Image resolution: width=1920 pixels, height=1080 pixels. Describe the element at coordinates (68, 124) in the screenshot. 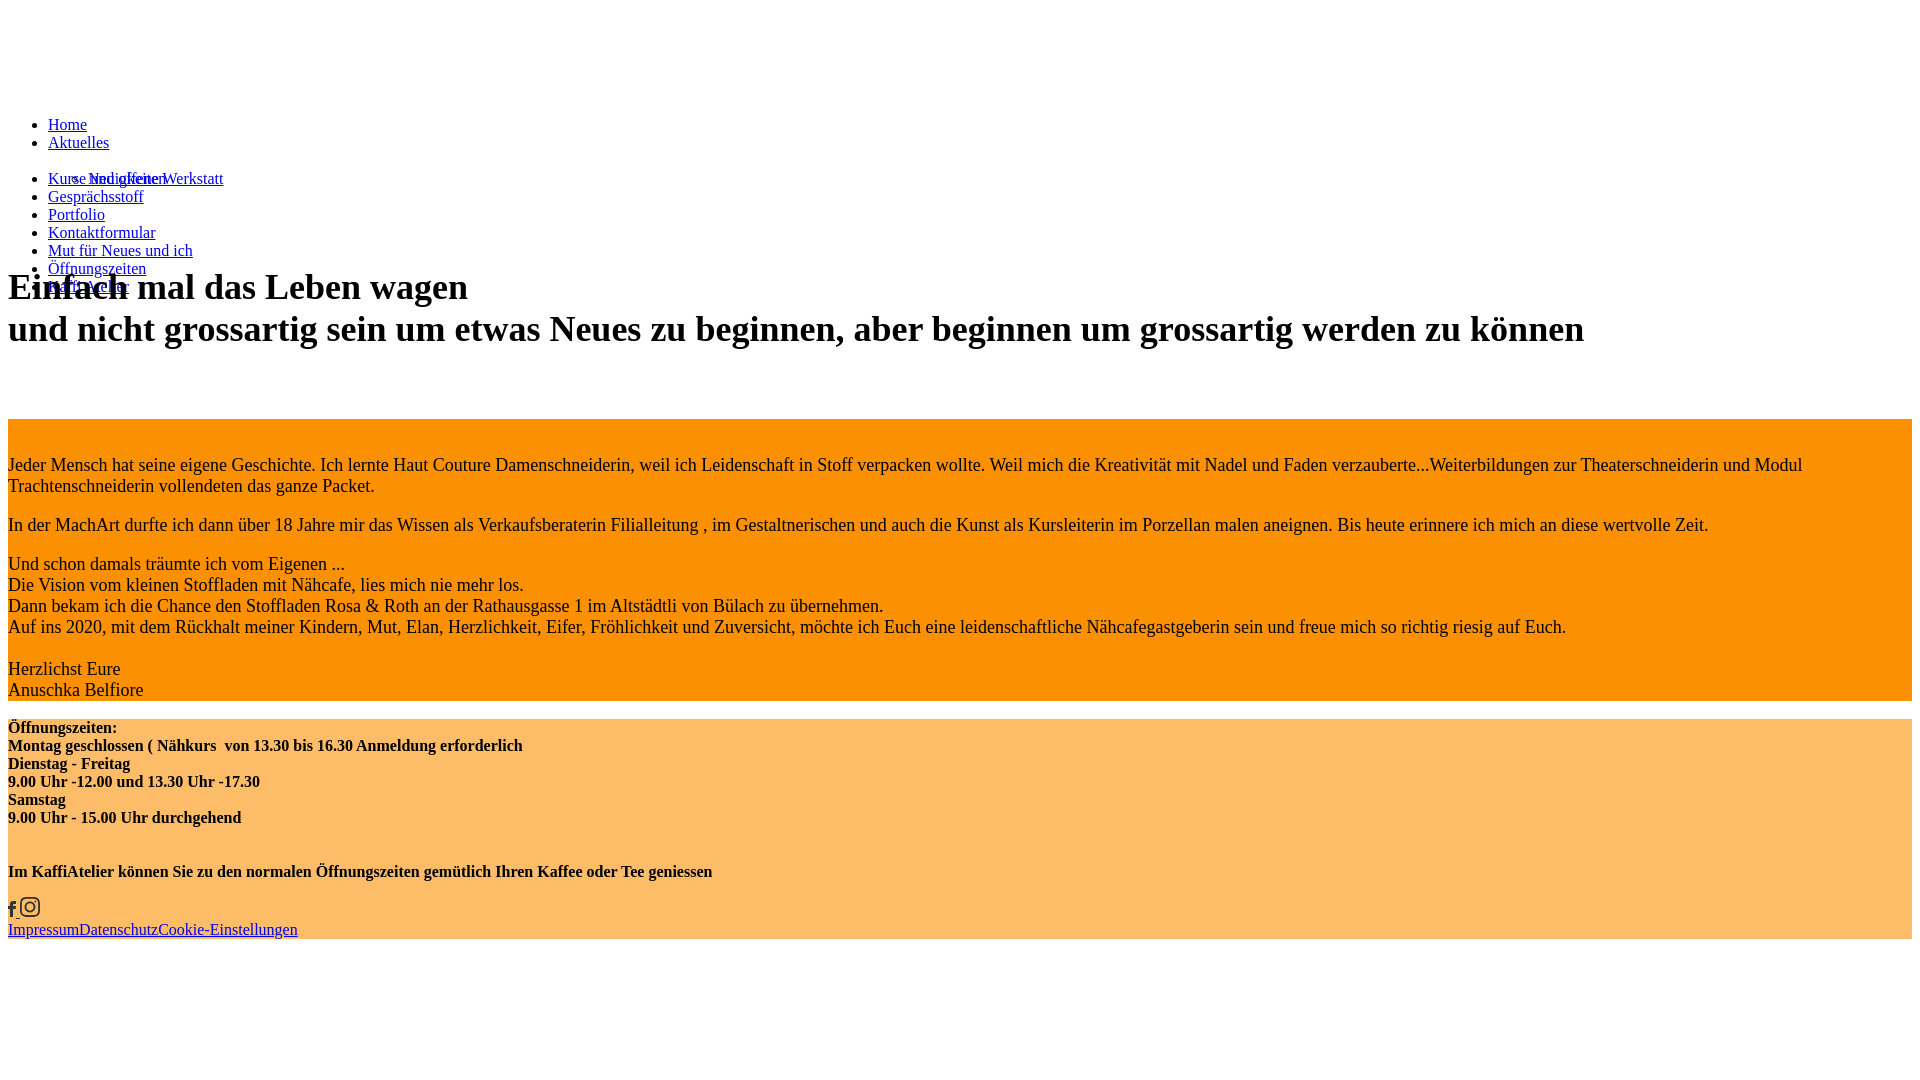

I see `Home` at that location.